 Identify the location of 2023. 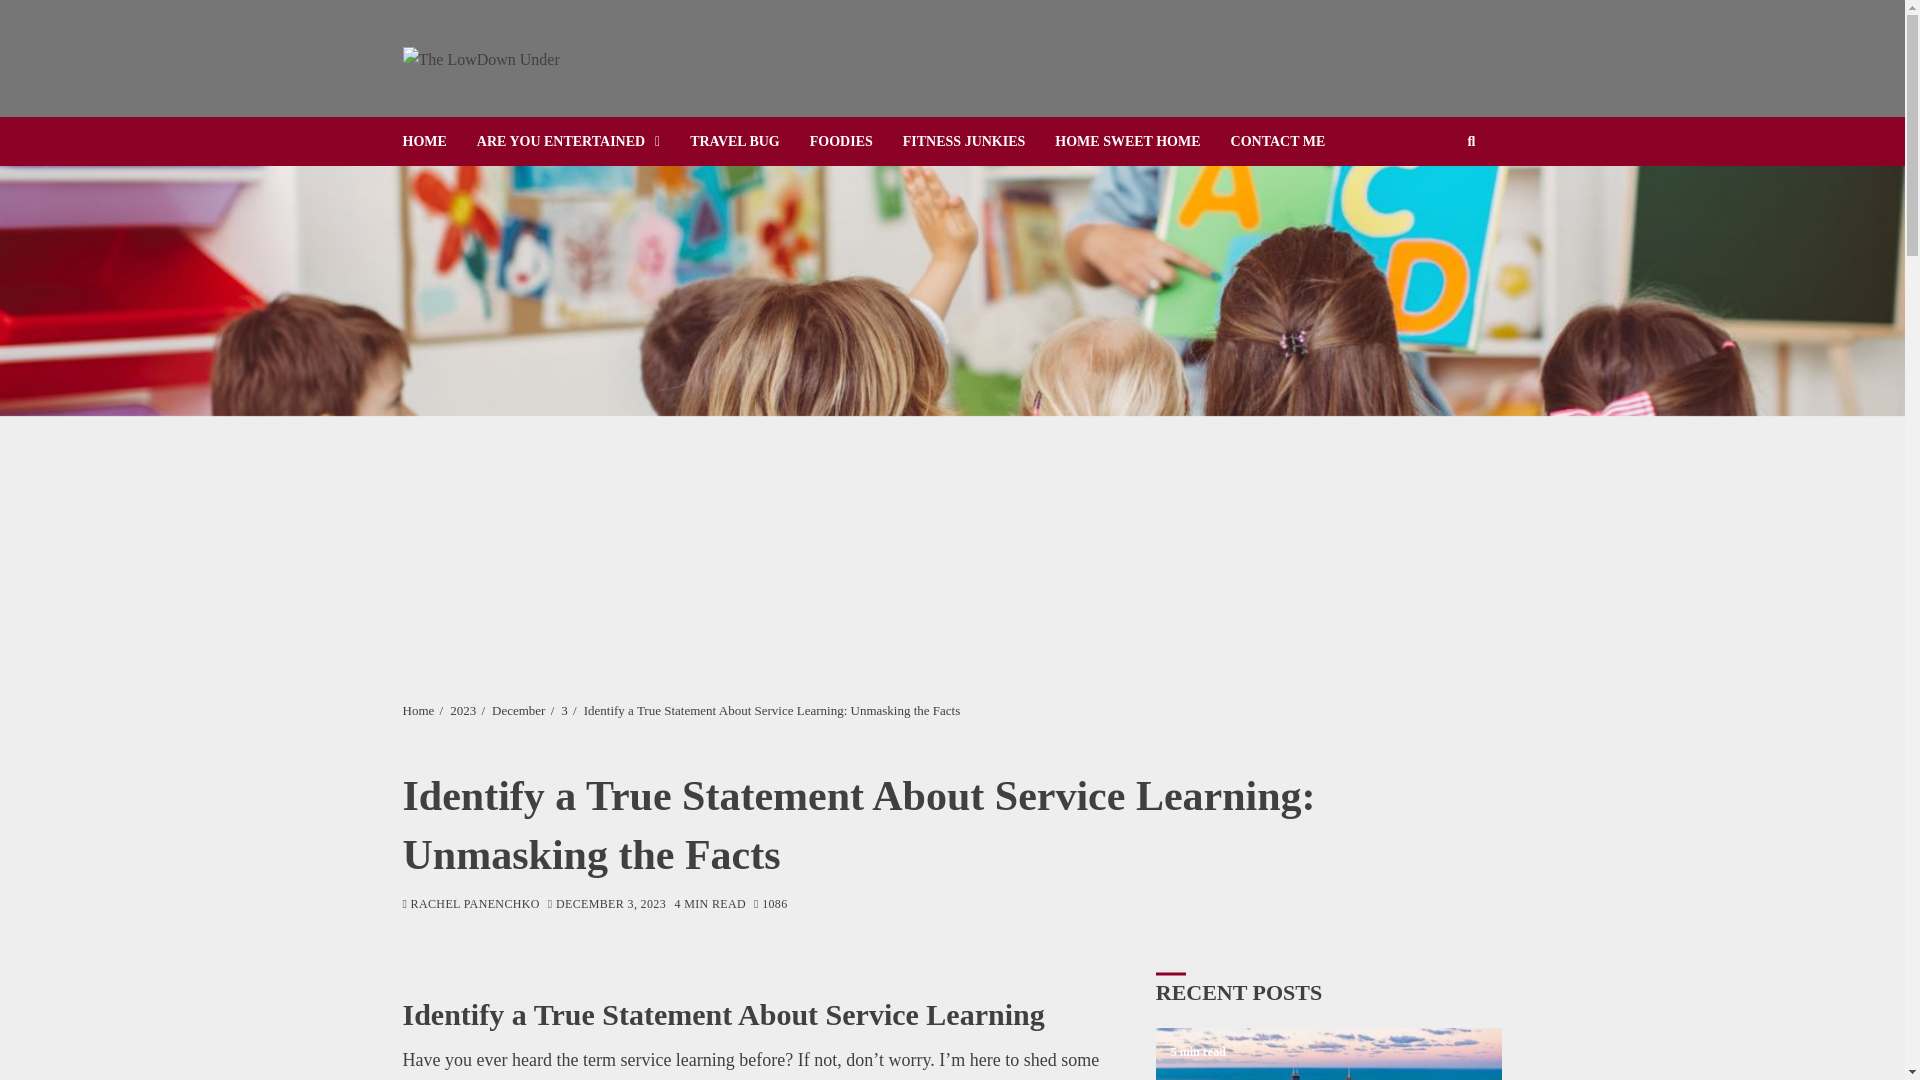
(462, 711).